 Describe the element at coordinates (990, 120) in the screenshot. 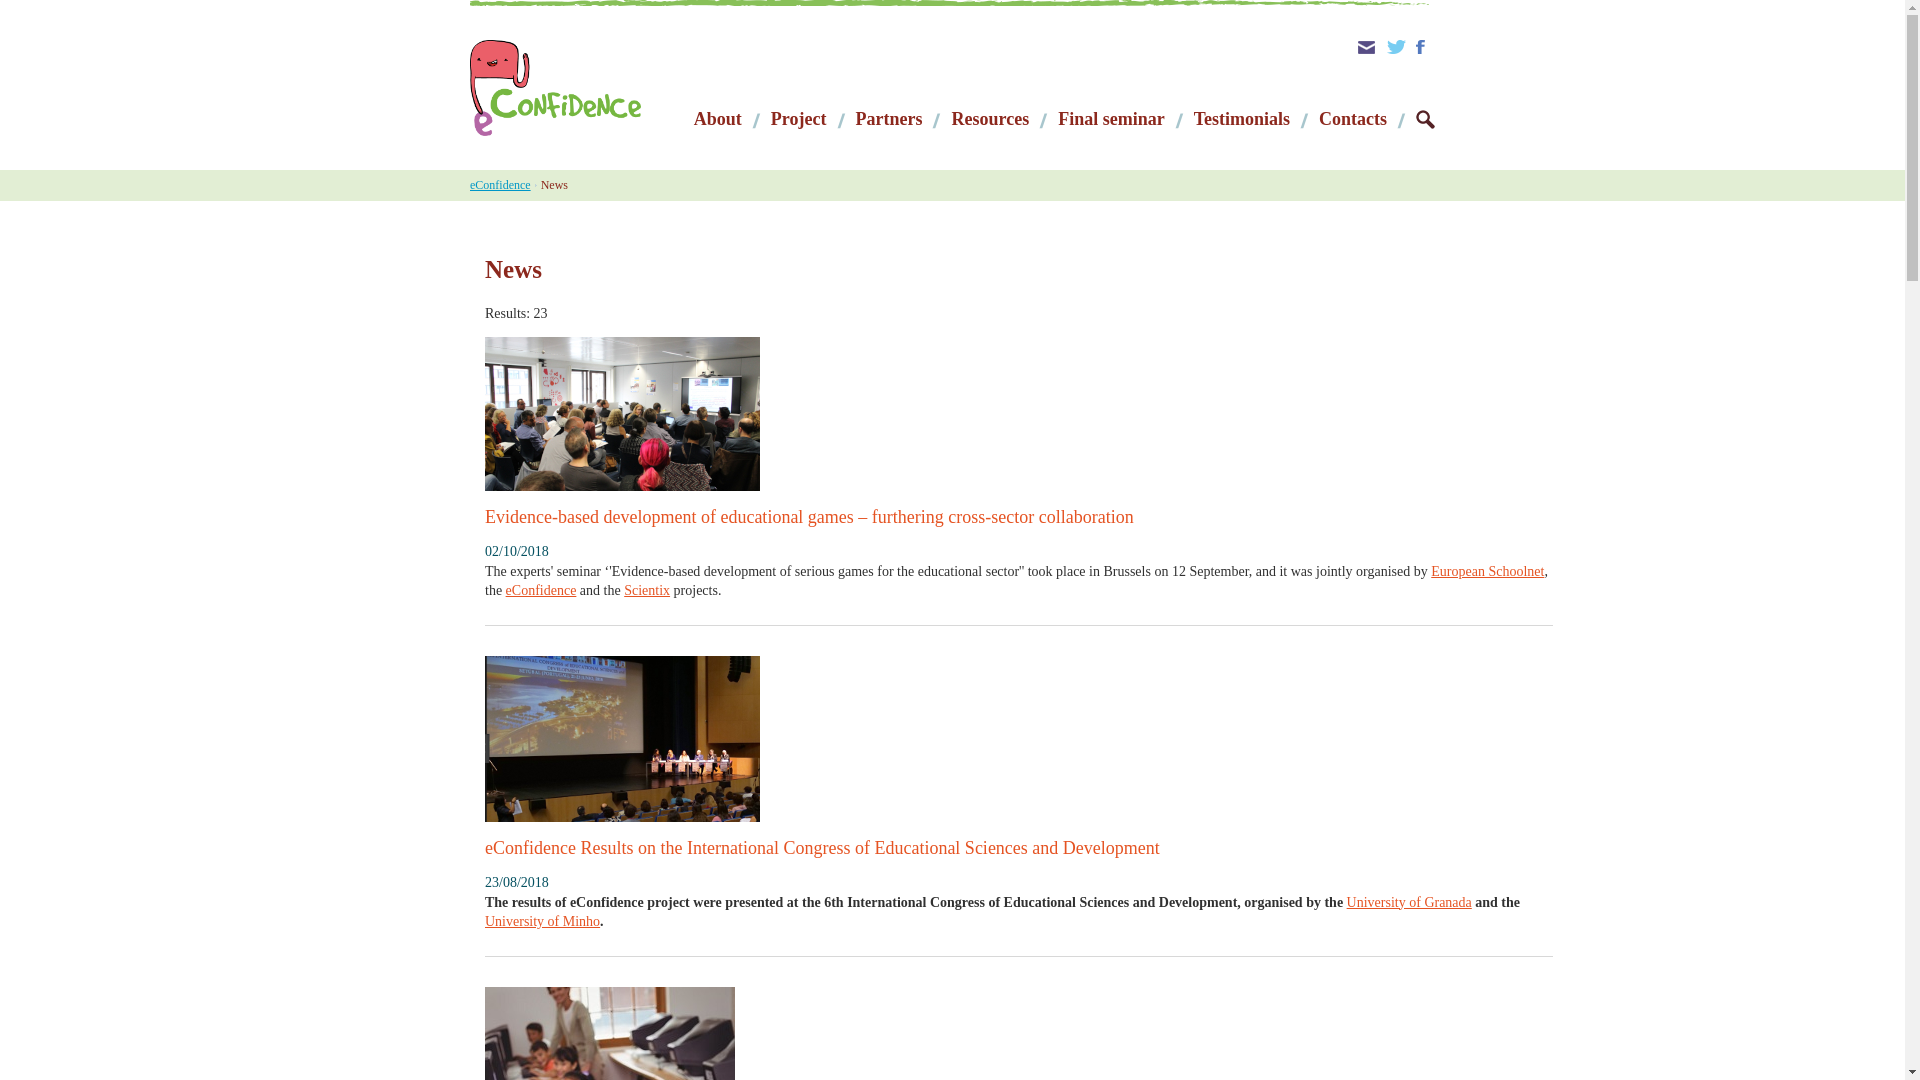

I see `Resources` at that location.